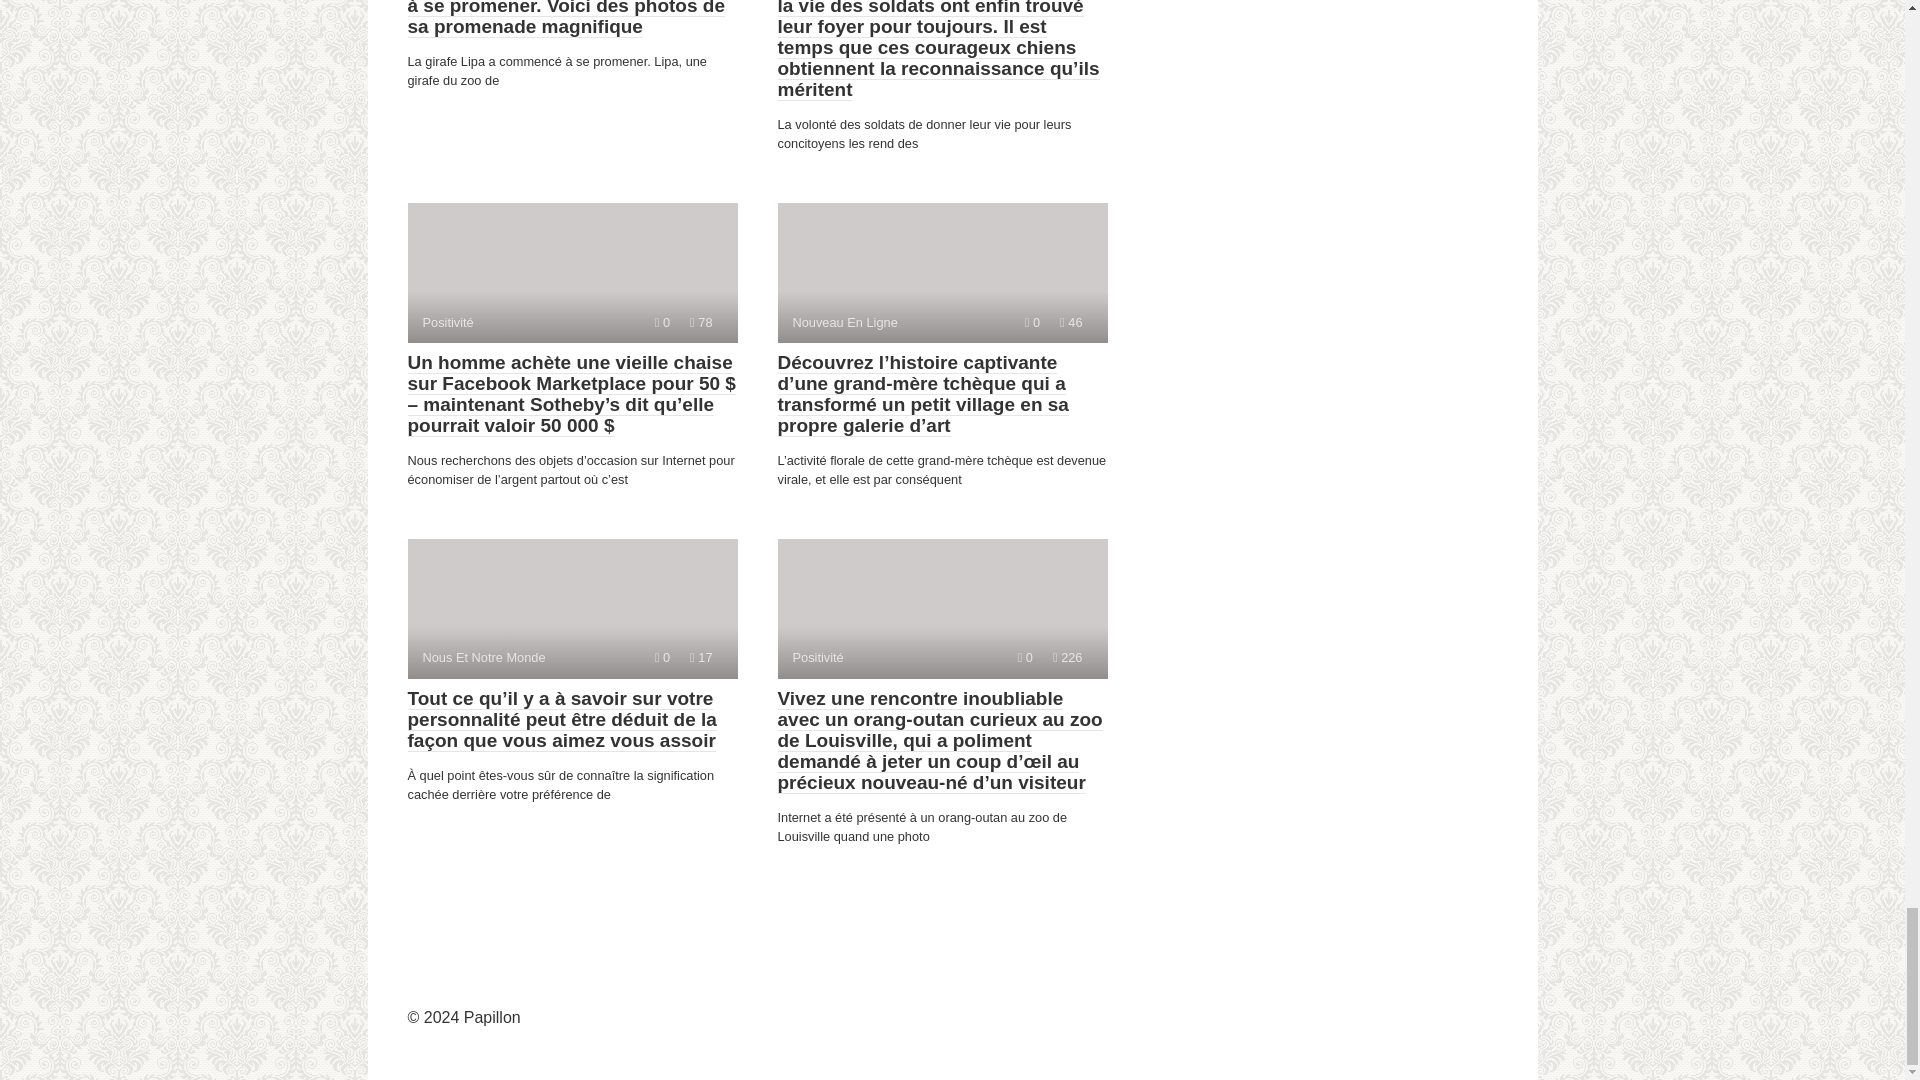  I want to click on Views, so click(662, 658).